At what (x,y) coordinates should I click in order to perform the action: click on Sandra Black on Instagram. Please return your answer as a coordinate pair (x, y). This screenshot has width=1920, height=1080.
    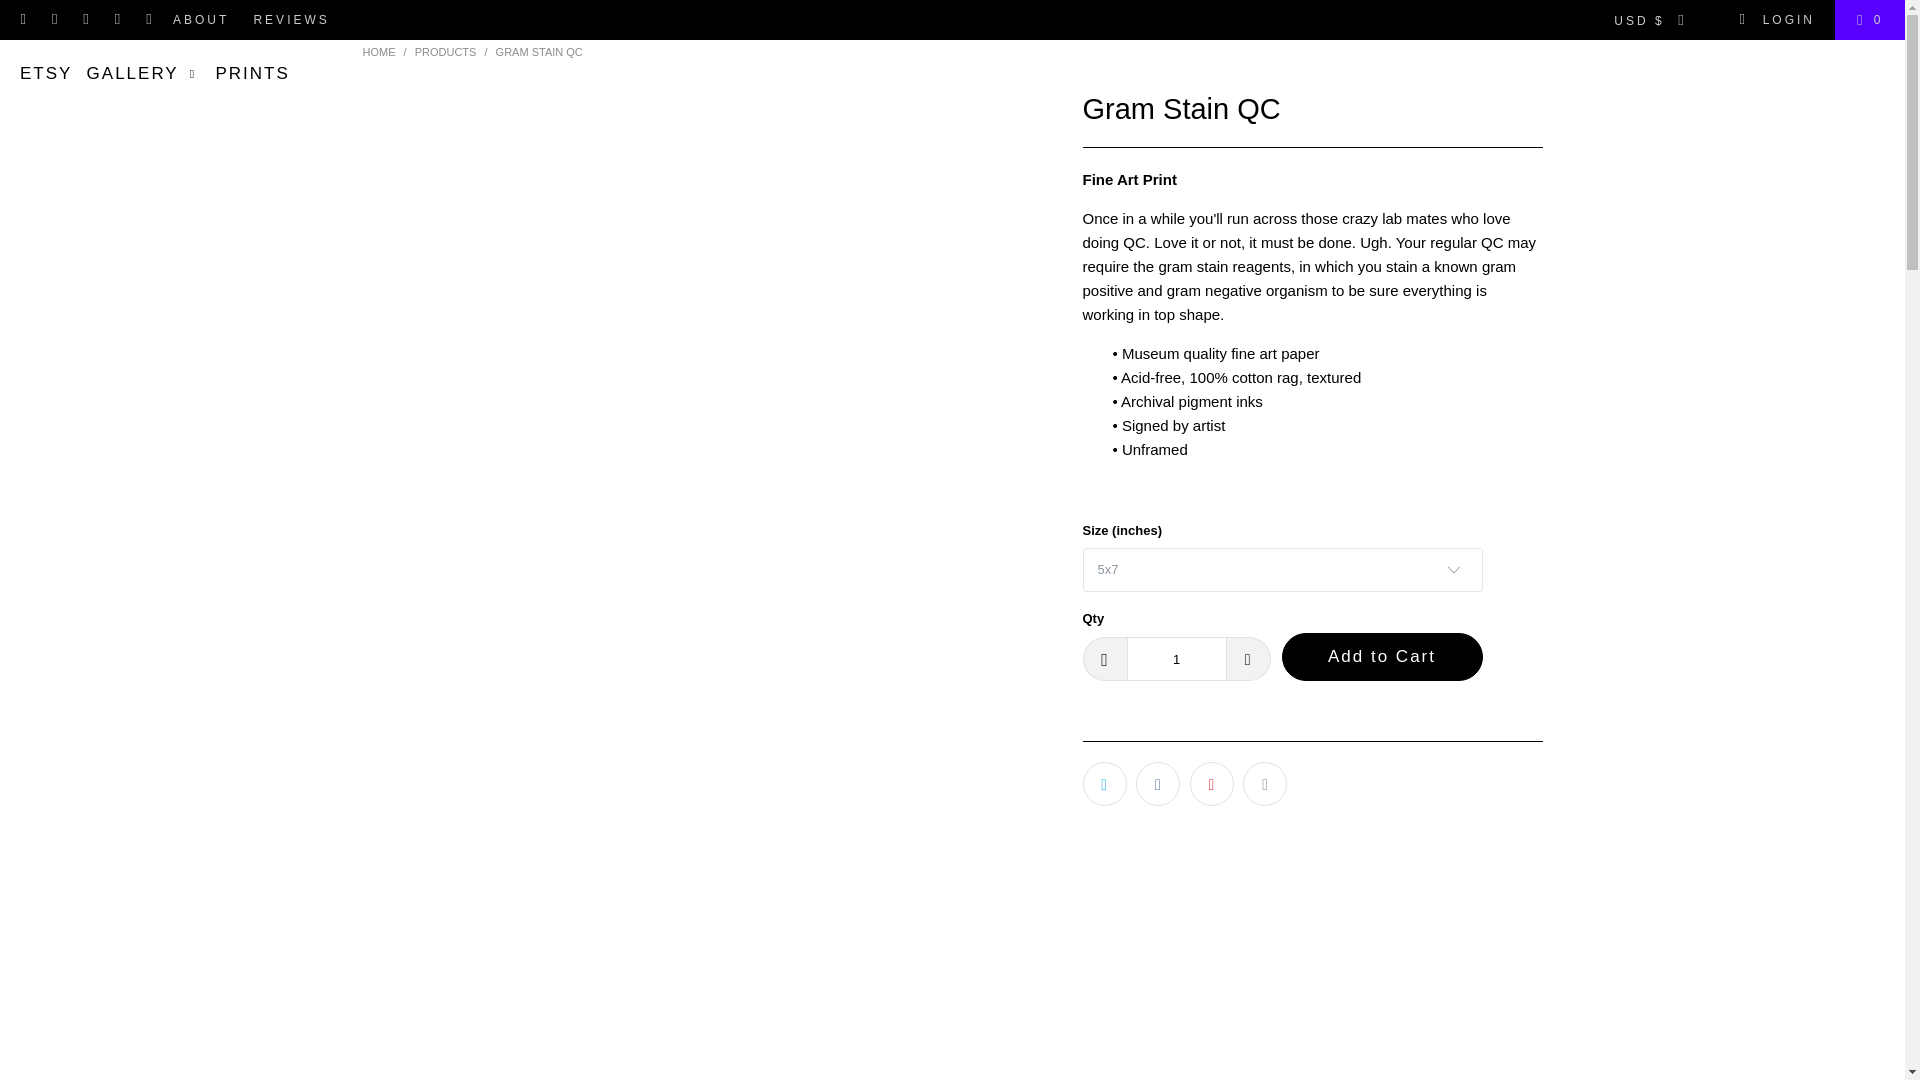
    Looking at the image, I should click on (118, 20).